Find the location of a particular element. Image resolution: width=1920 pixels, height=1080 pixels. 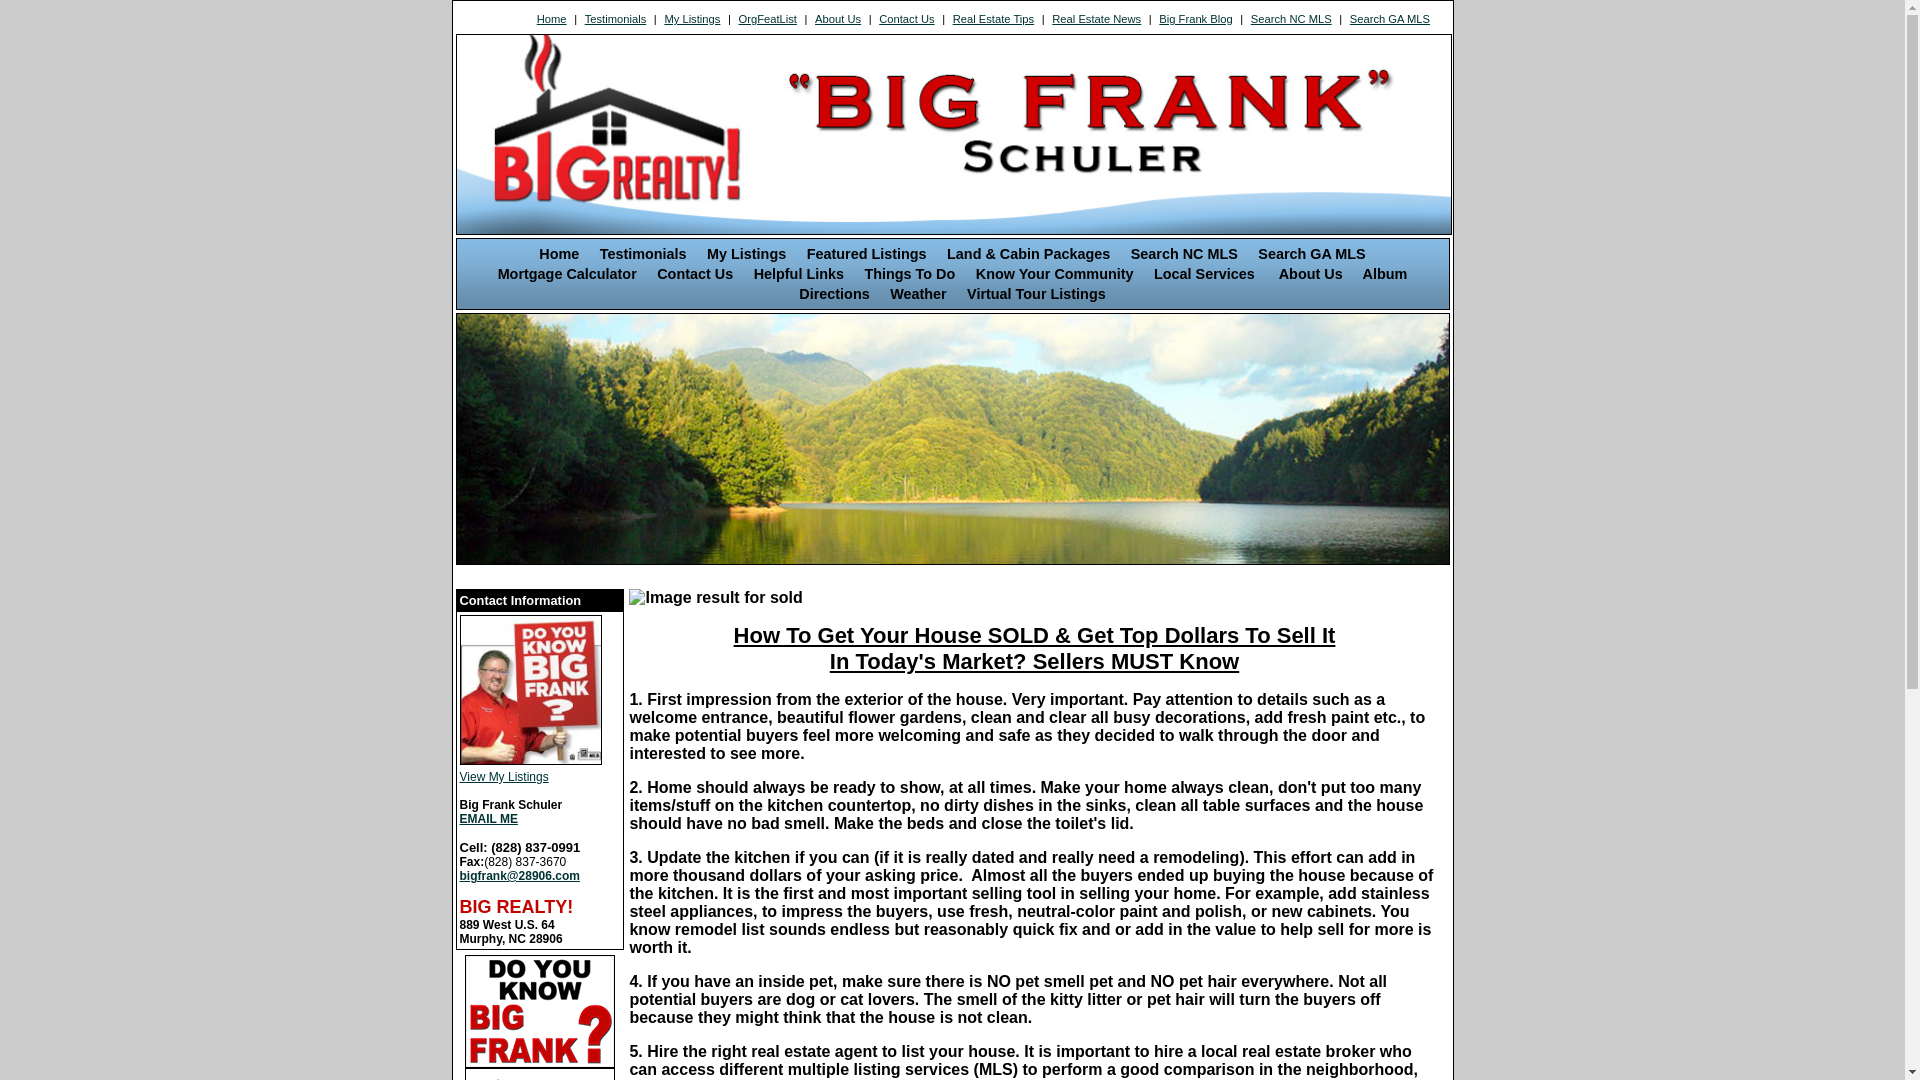

Weather is located at coordinates (918, 294).